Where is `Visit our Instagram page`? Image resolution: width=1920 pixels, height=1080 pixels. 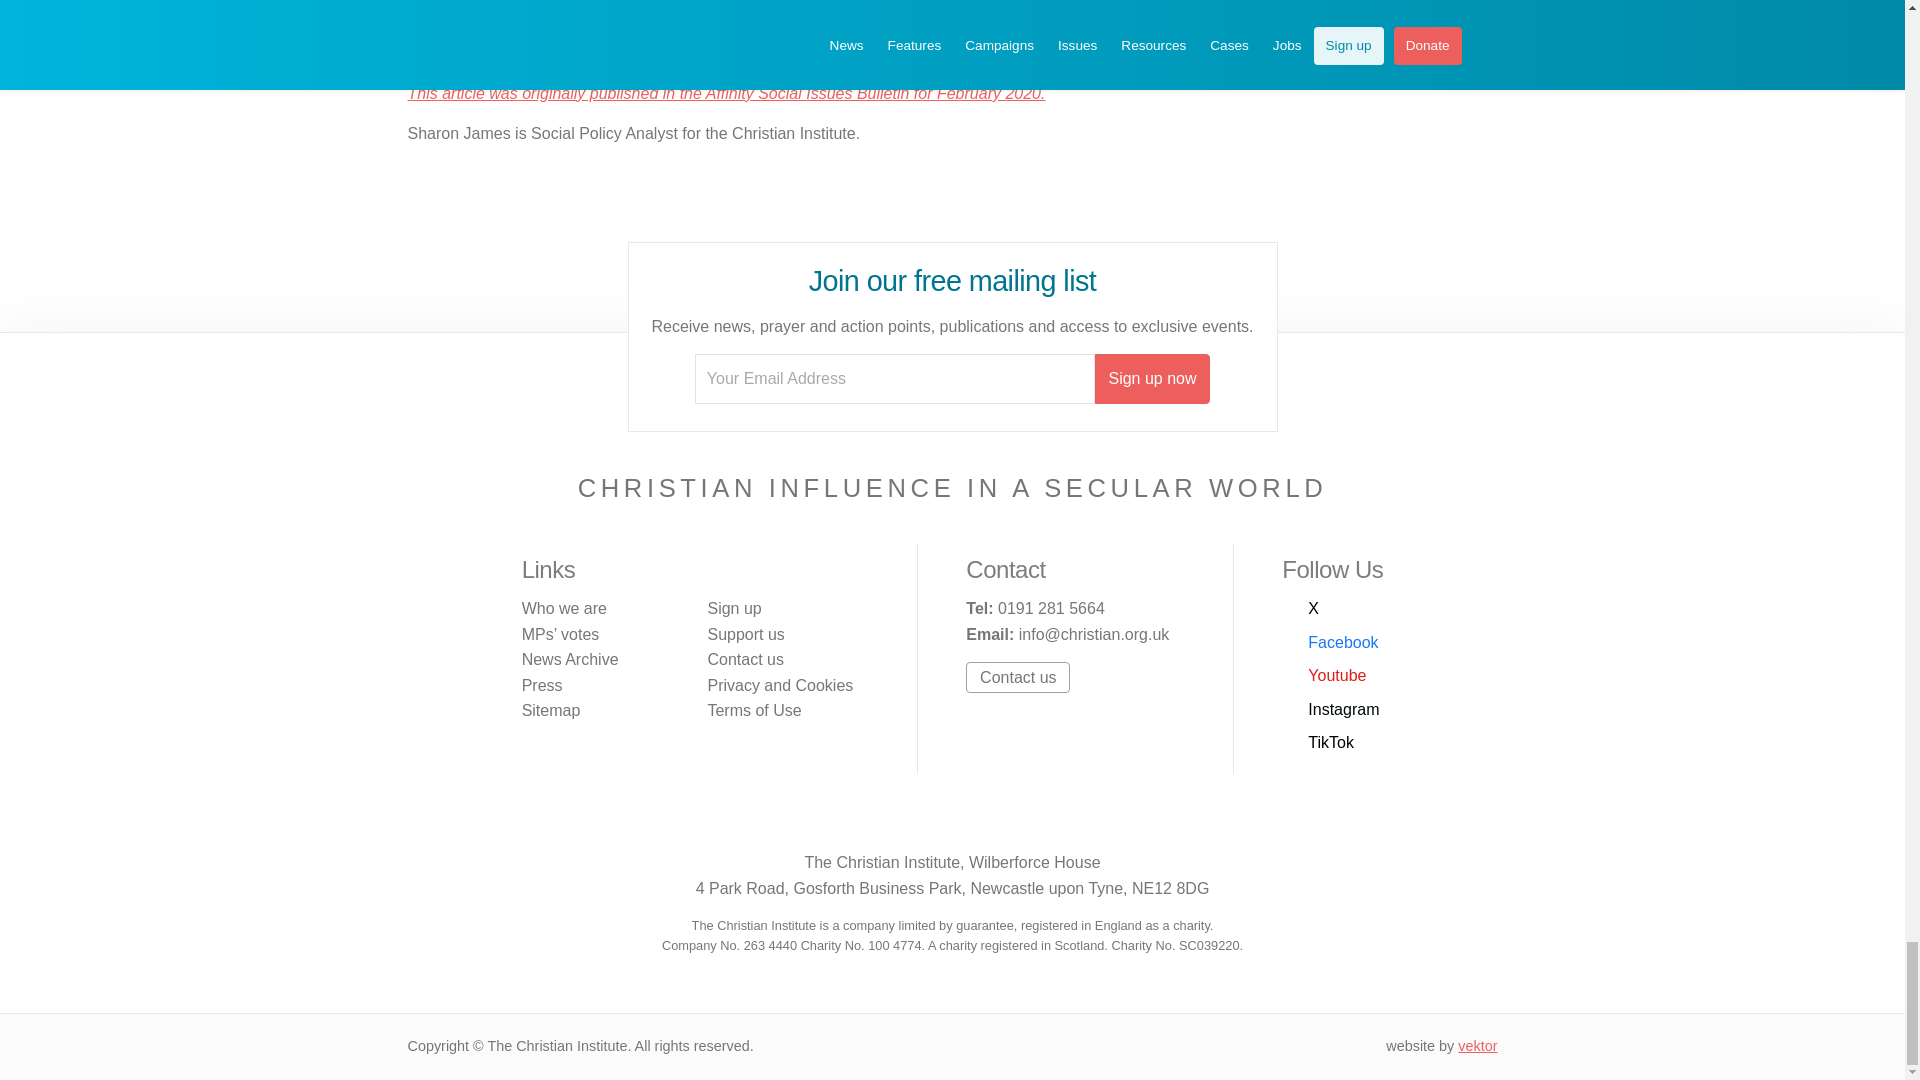 Visit our Instagram page is located at coordinates (1330, 709).